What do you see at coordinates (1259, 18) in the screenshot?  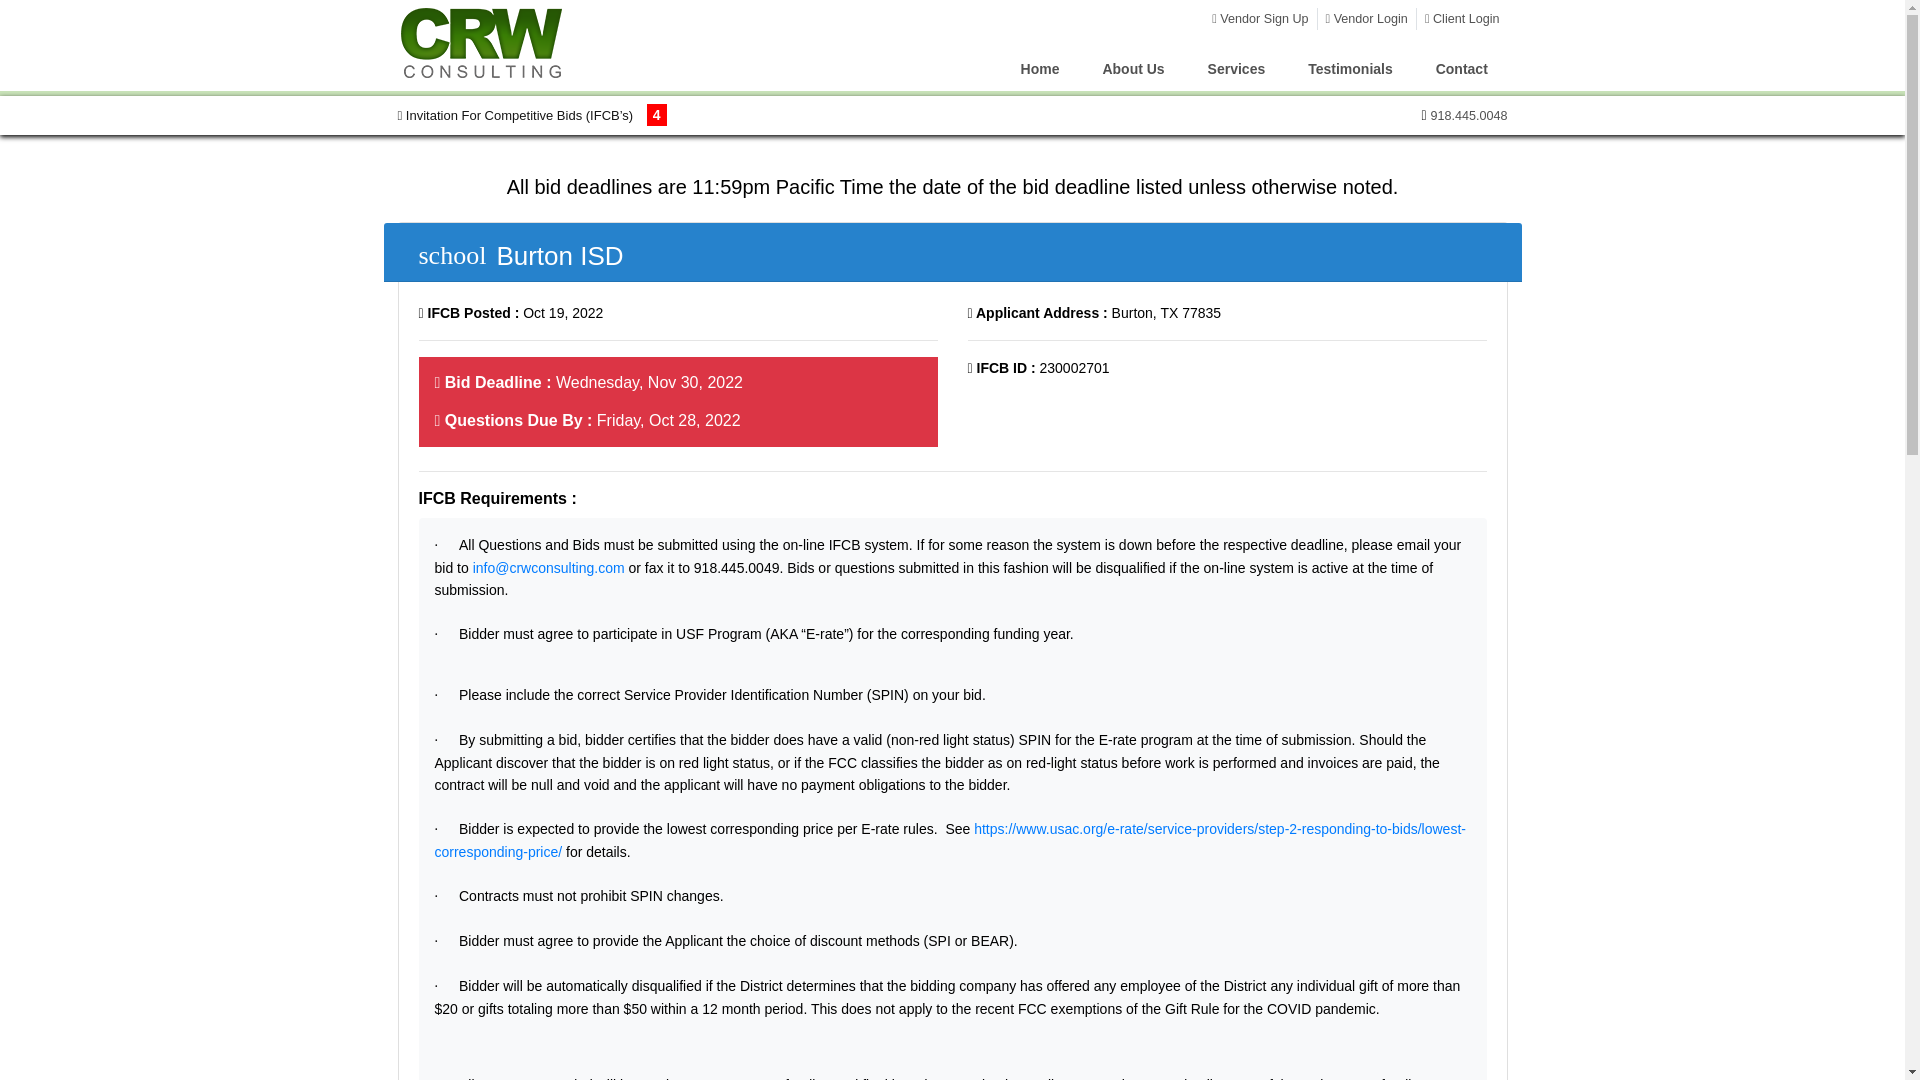 I see `Vendor Sign Up` at bounding box center [1259, 18].